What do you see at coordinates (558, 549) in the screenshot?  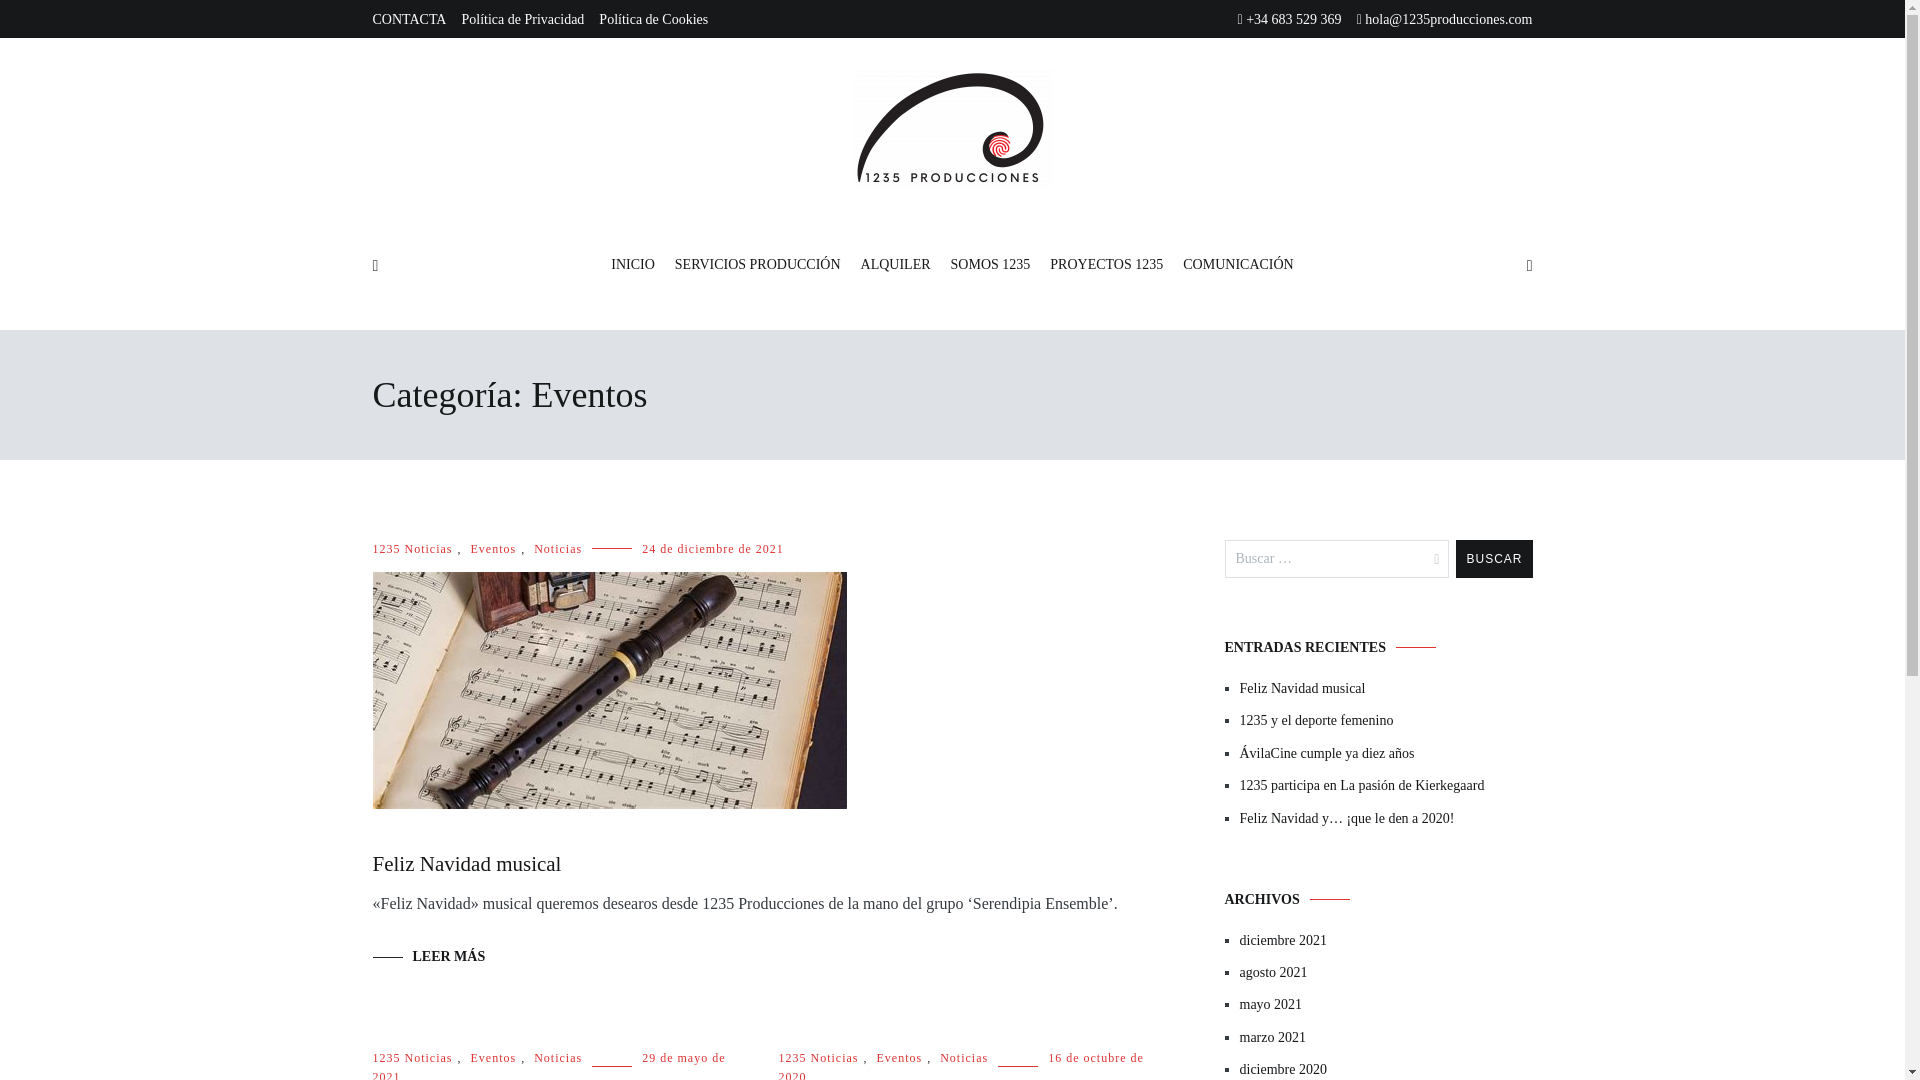 I see `Noticias` at bounding box center [558, 549].